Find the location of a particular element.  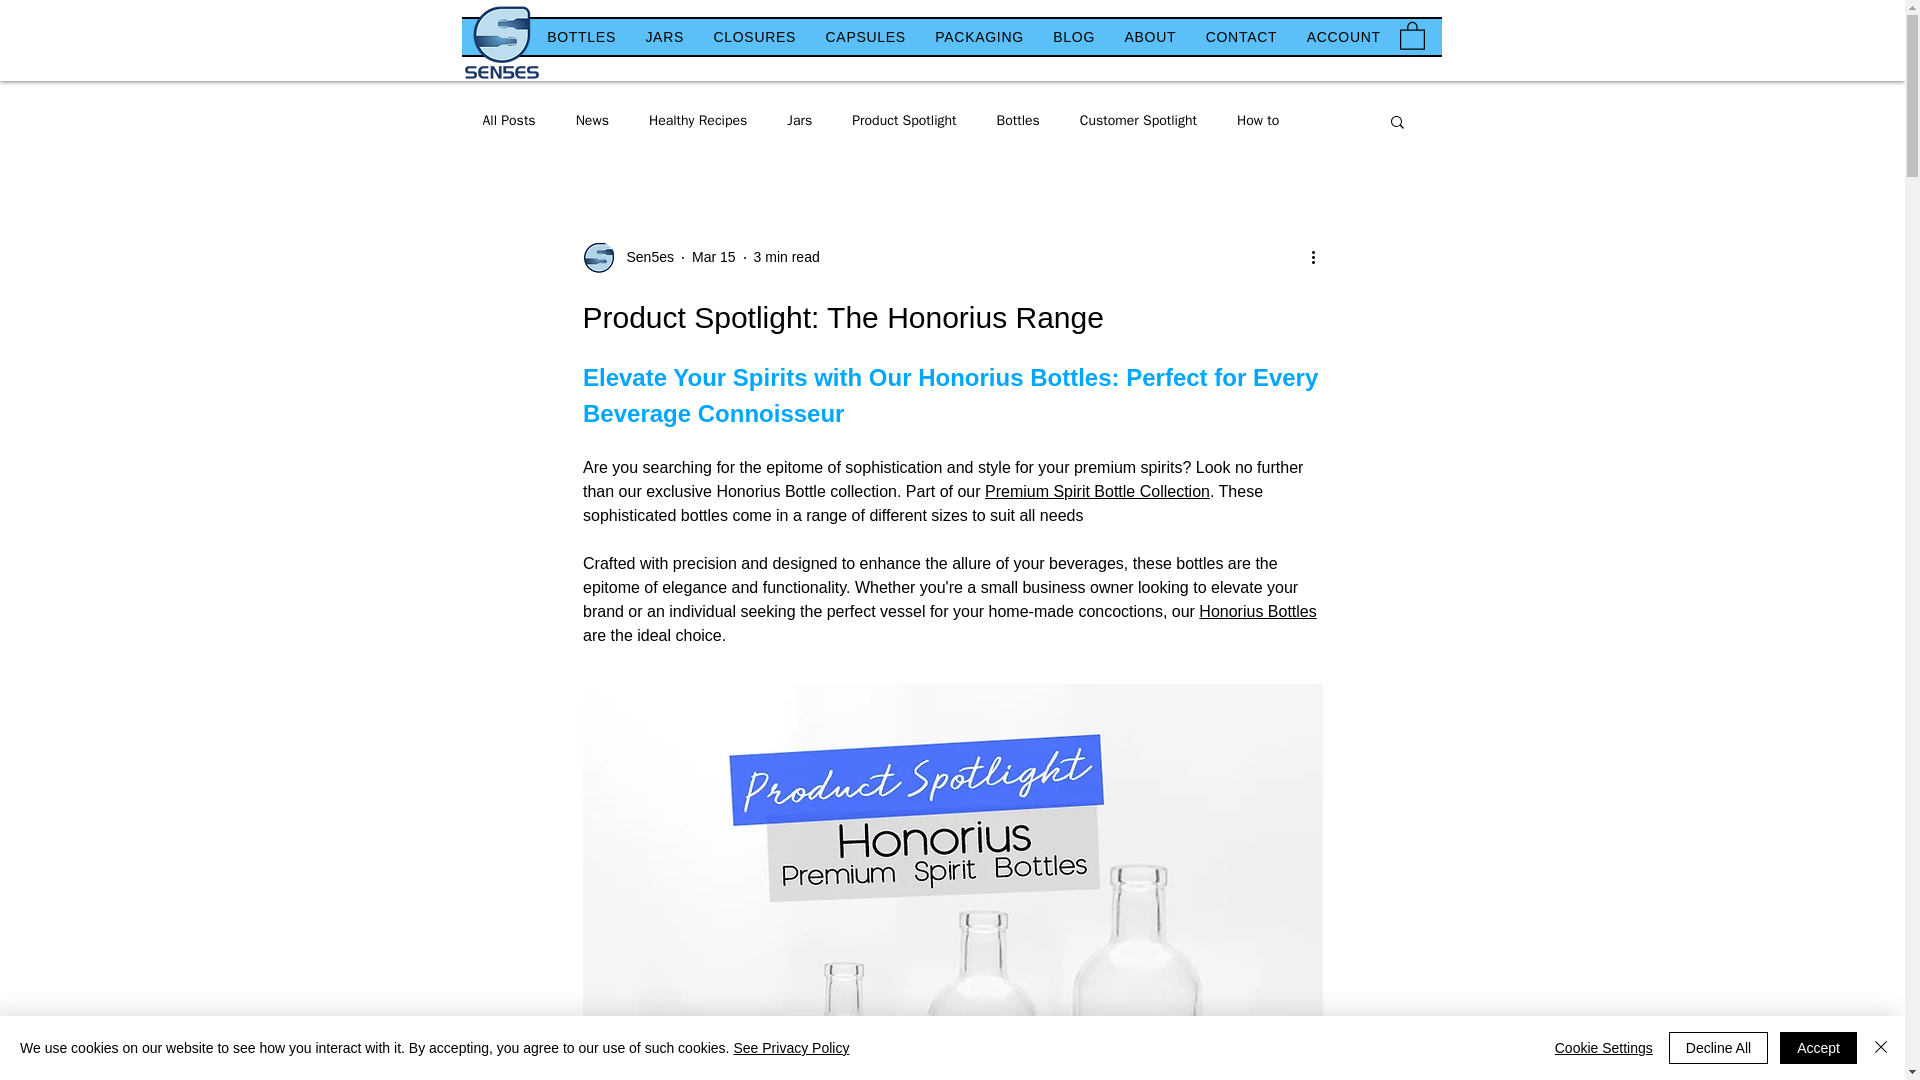

Mar 15 is located at coordinates (713, 256).